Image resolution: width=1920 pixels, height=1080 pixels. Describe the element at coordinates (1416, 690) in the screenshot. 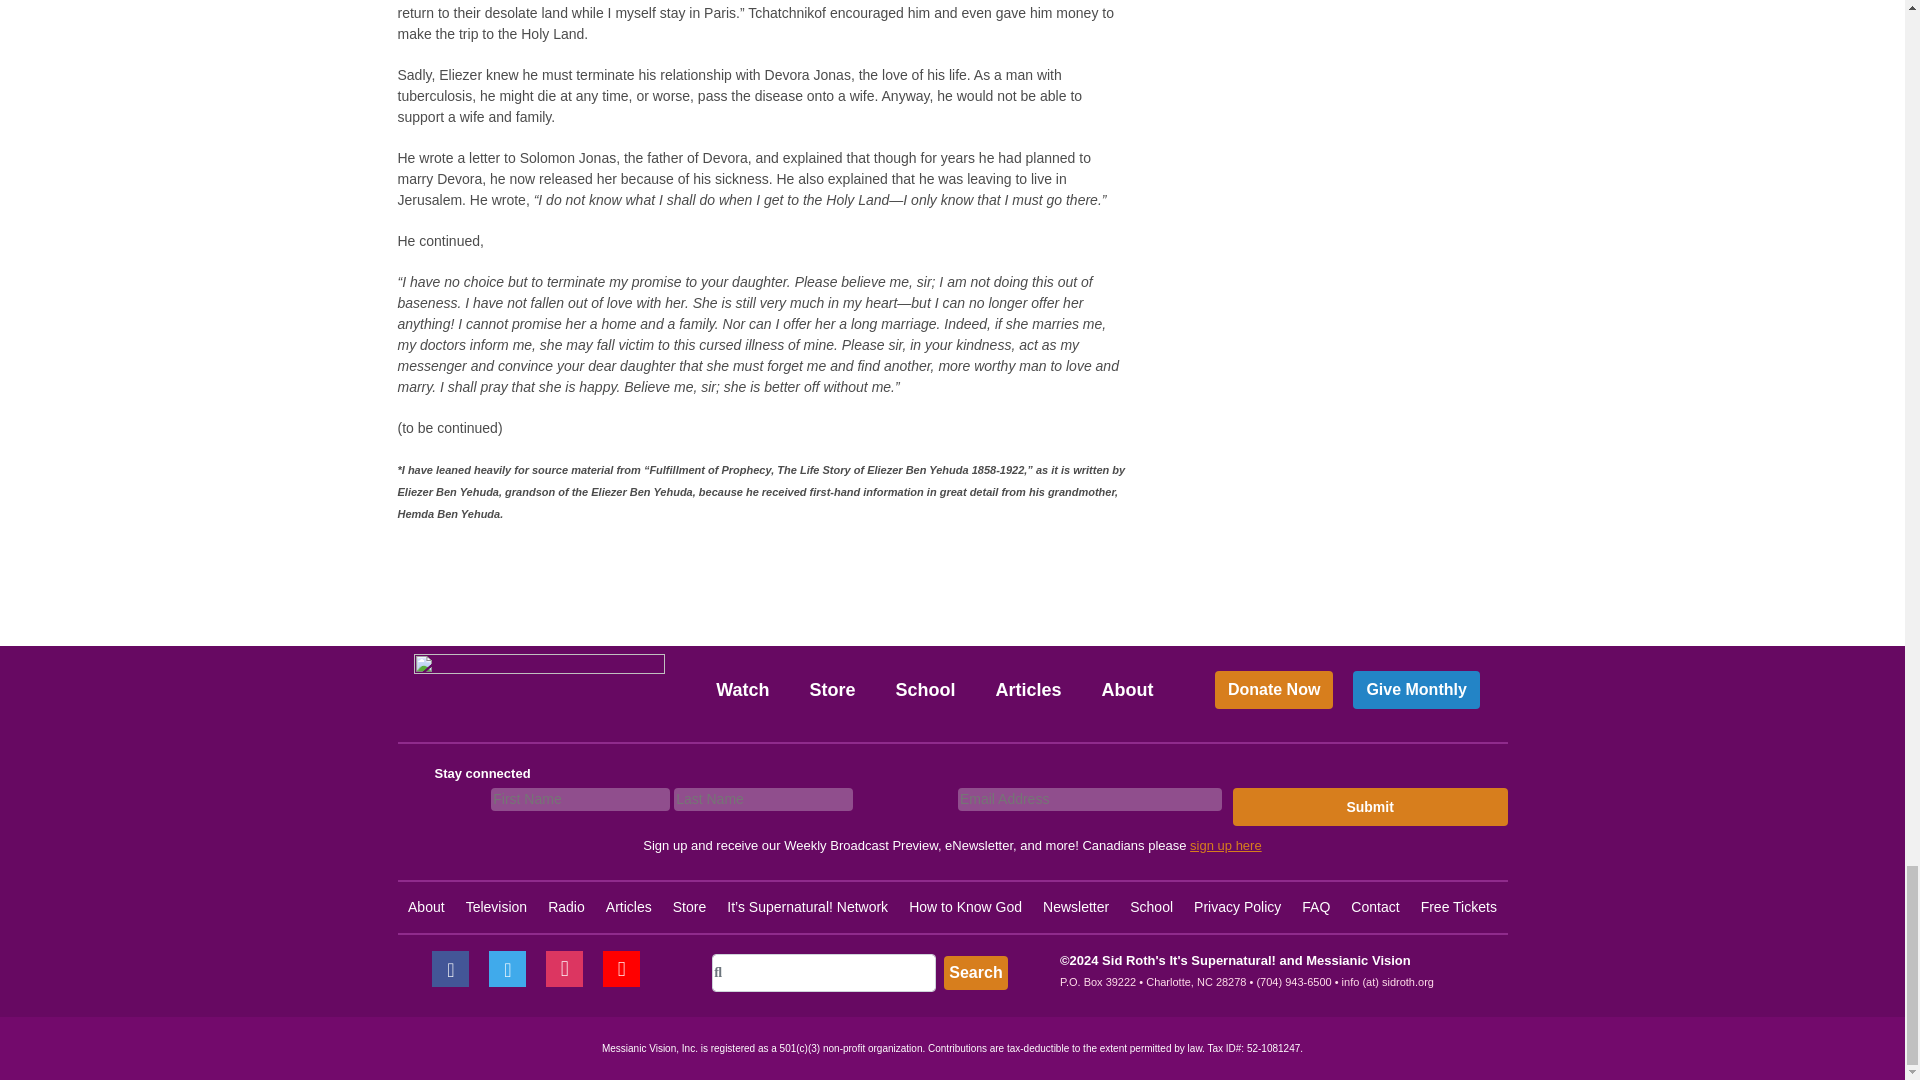

I see `Give Monthly` at that location.